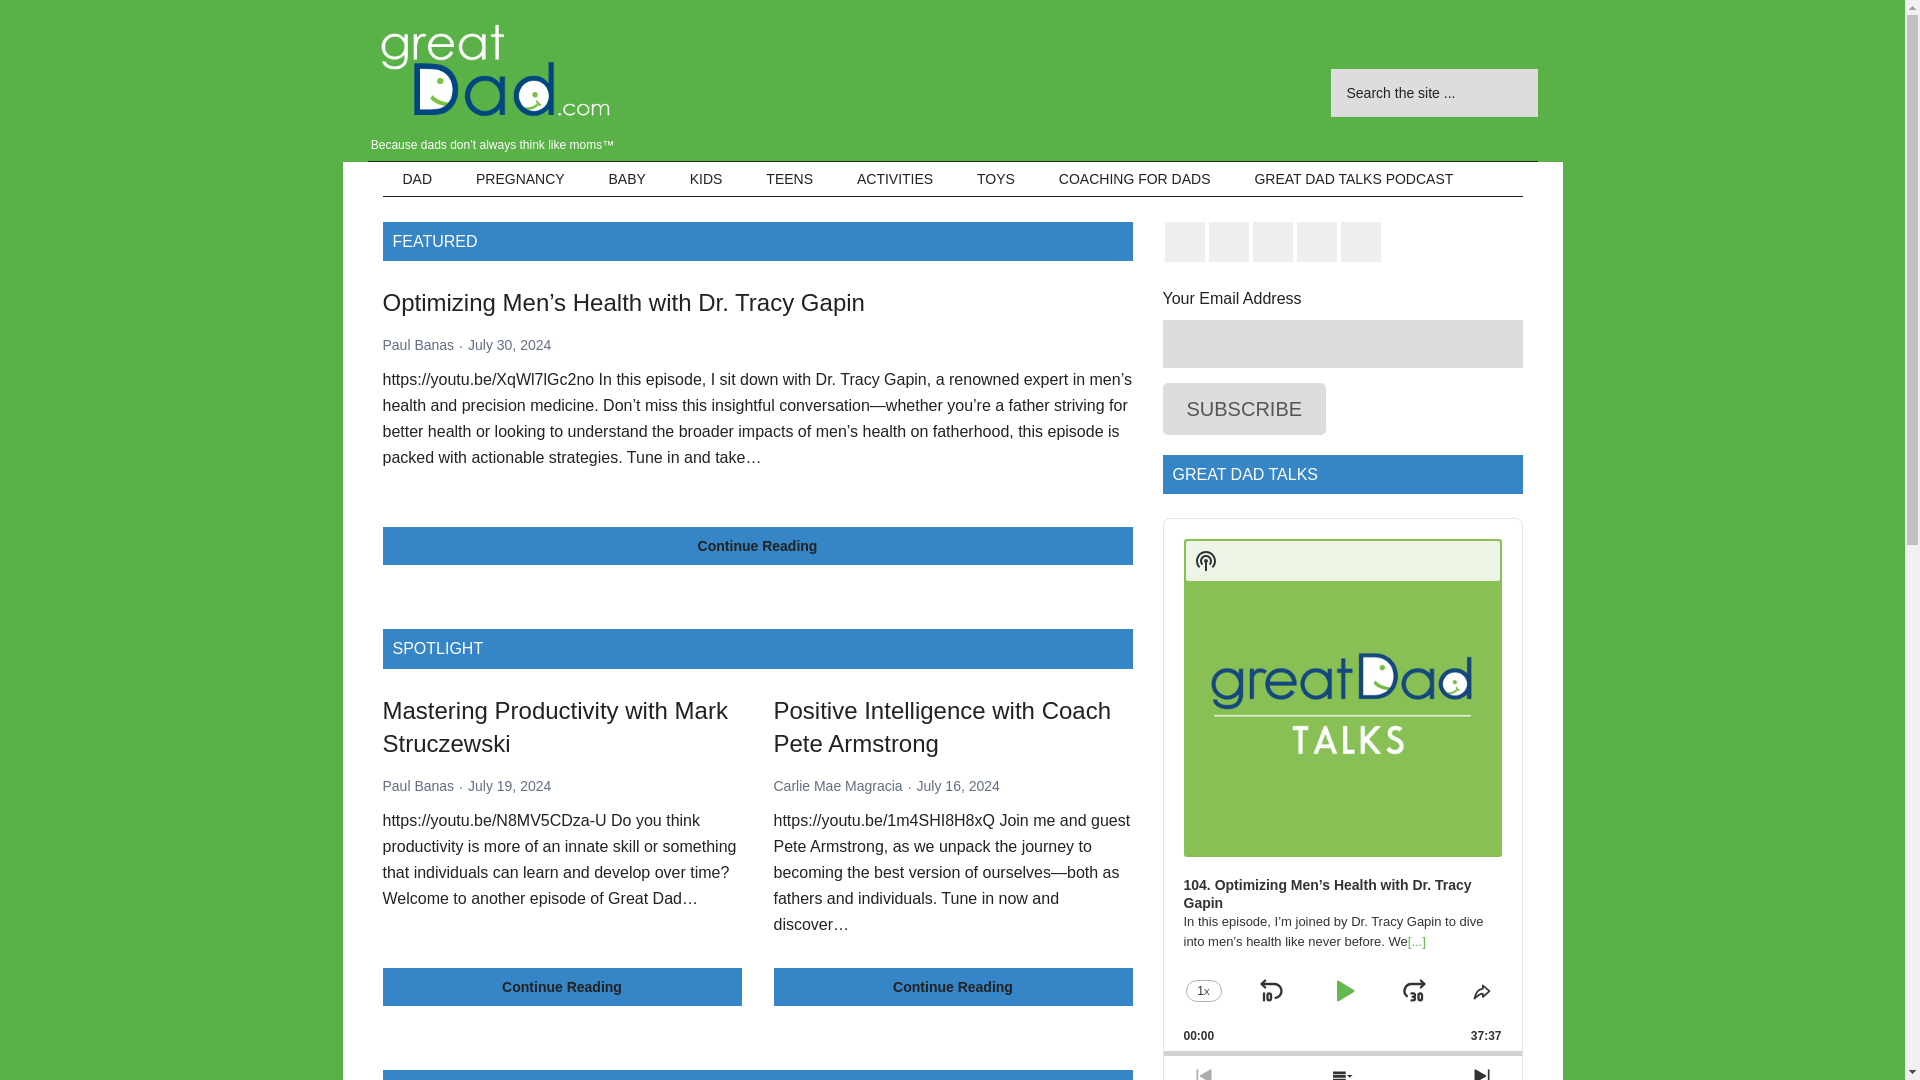 This screenshot has width=1920, height=1080. Describe the element at coordinates (894, 178) in the screenshot. I see `ACTIVITIES` at that location.